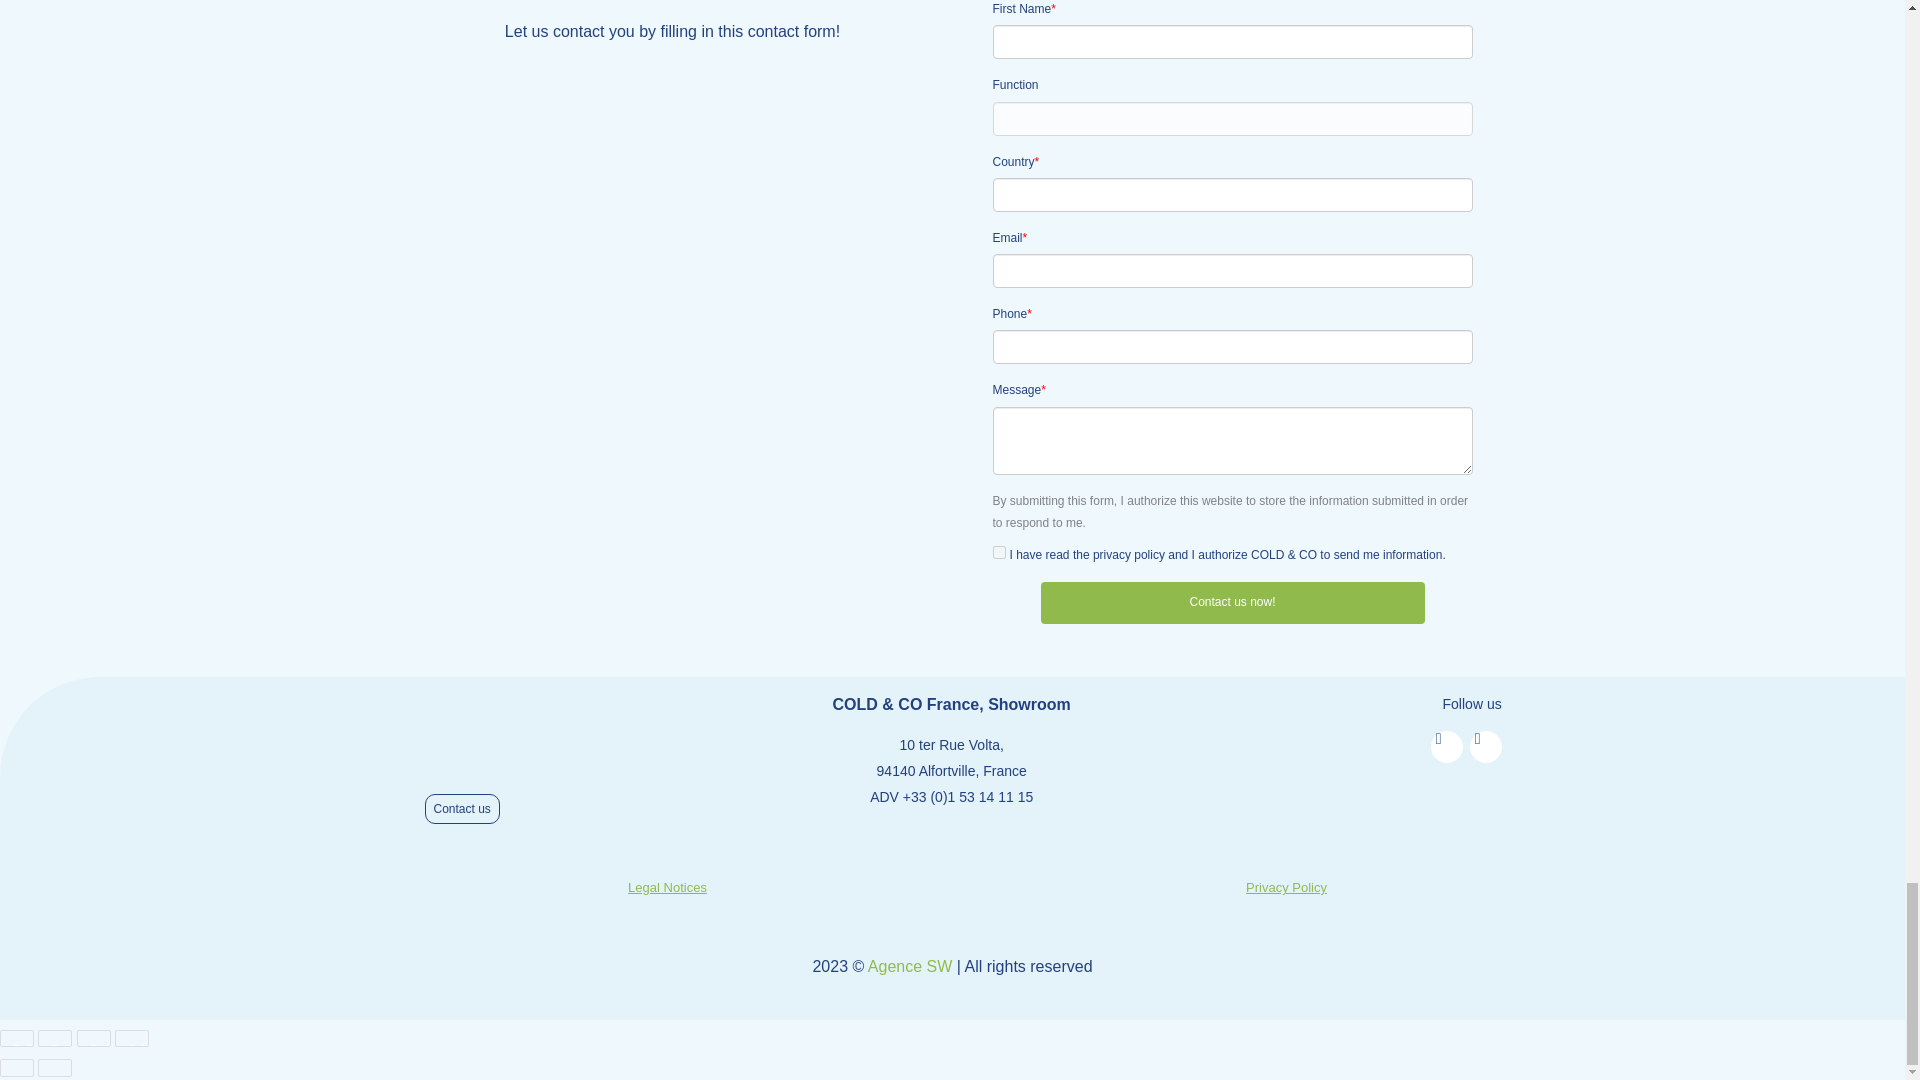  What do you see at coordinates (1232, 603) in the screenshot?
I see `Contact us now!` at bounding box center [1232, 603].